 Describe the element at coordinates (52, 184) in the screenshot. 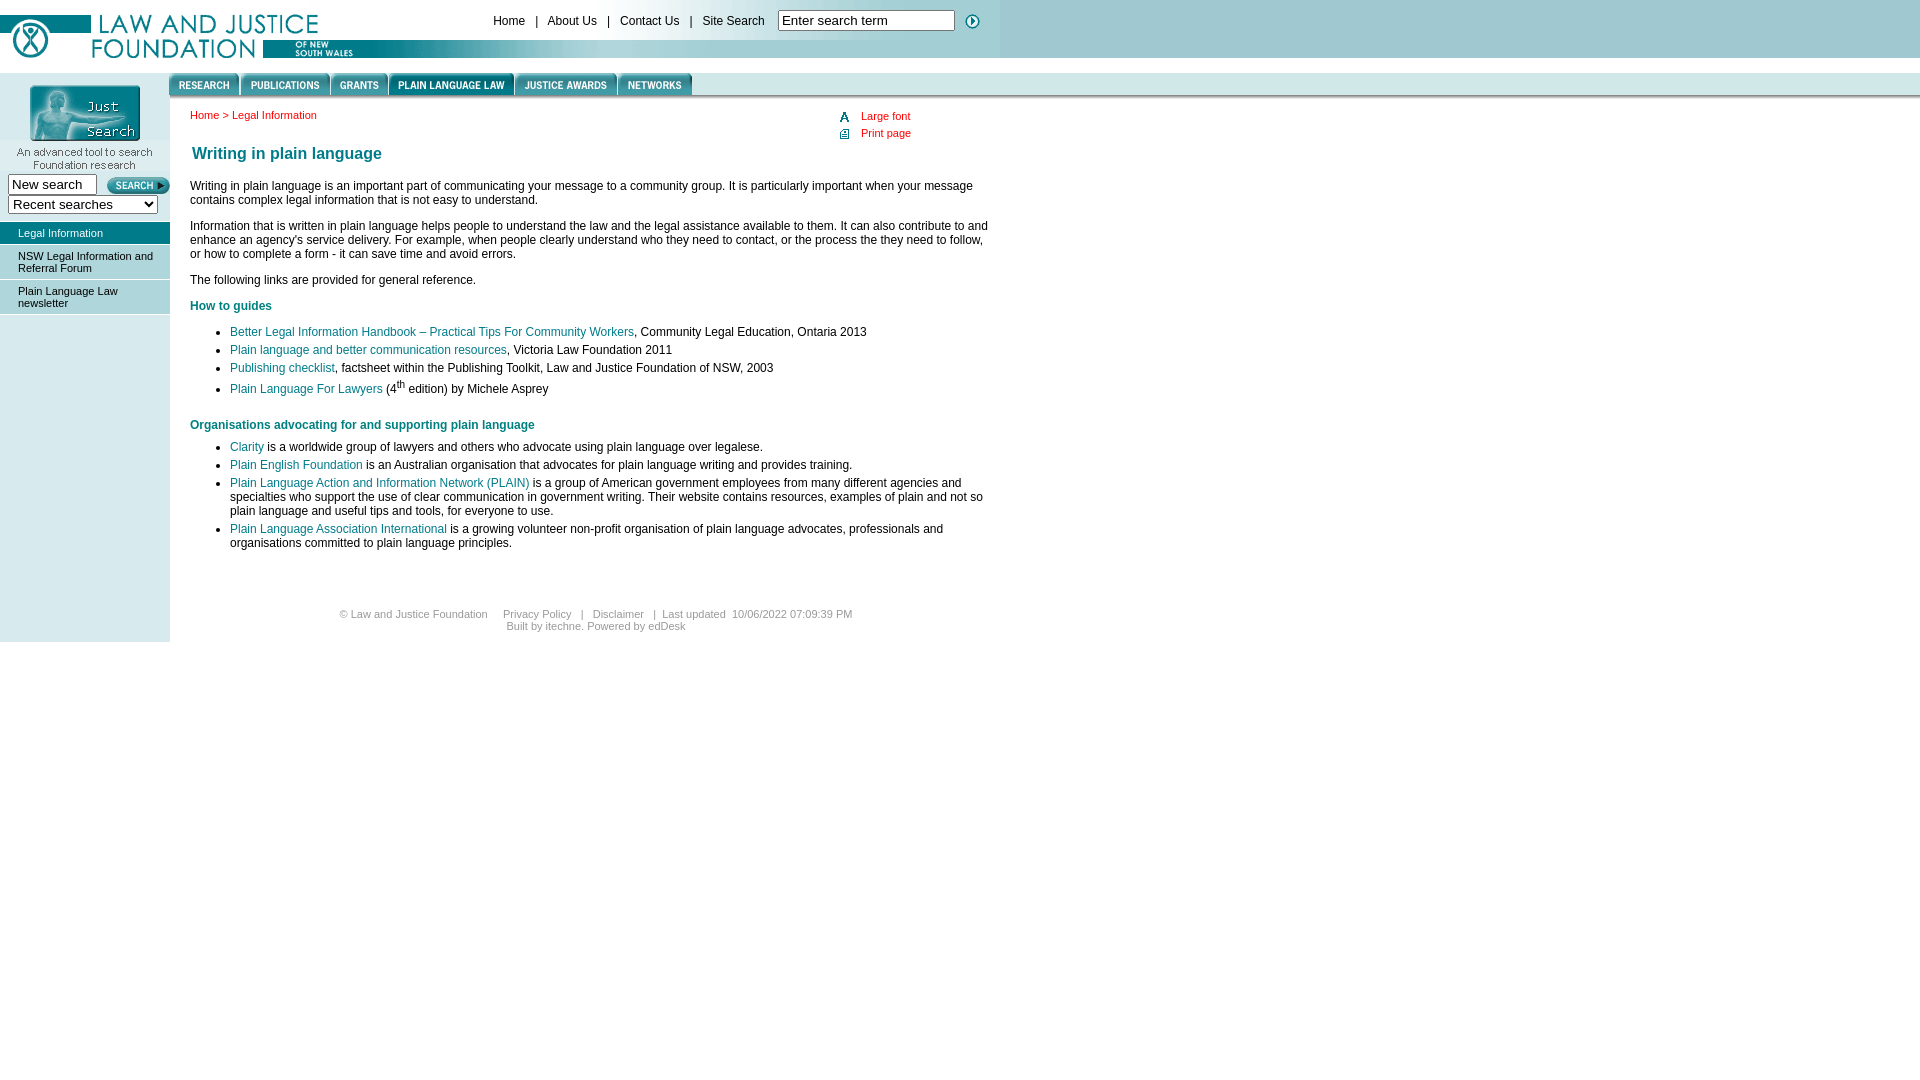

I see `Just search` at that location.